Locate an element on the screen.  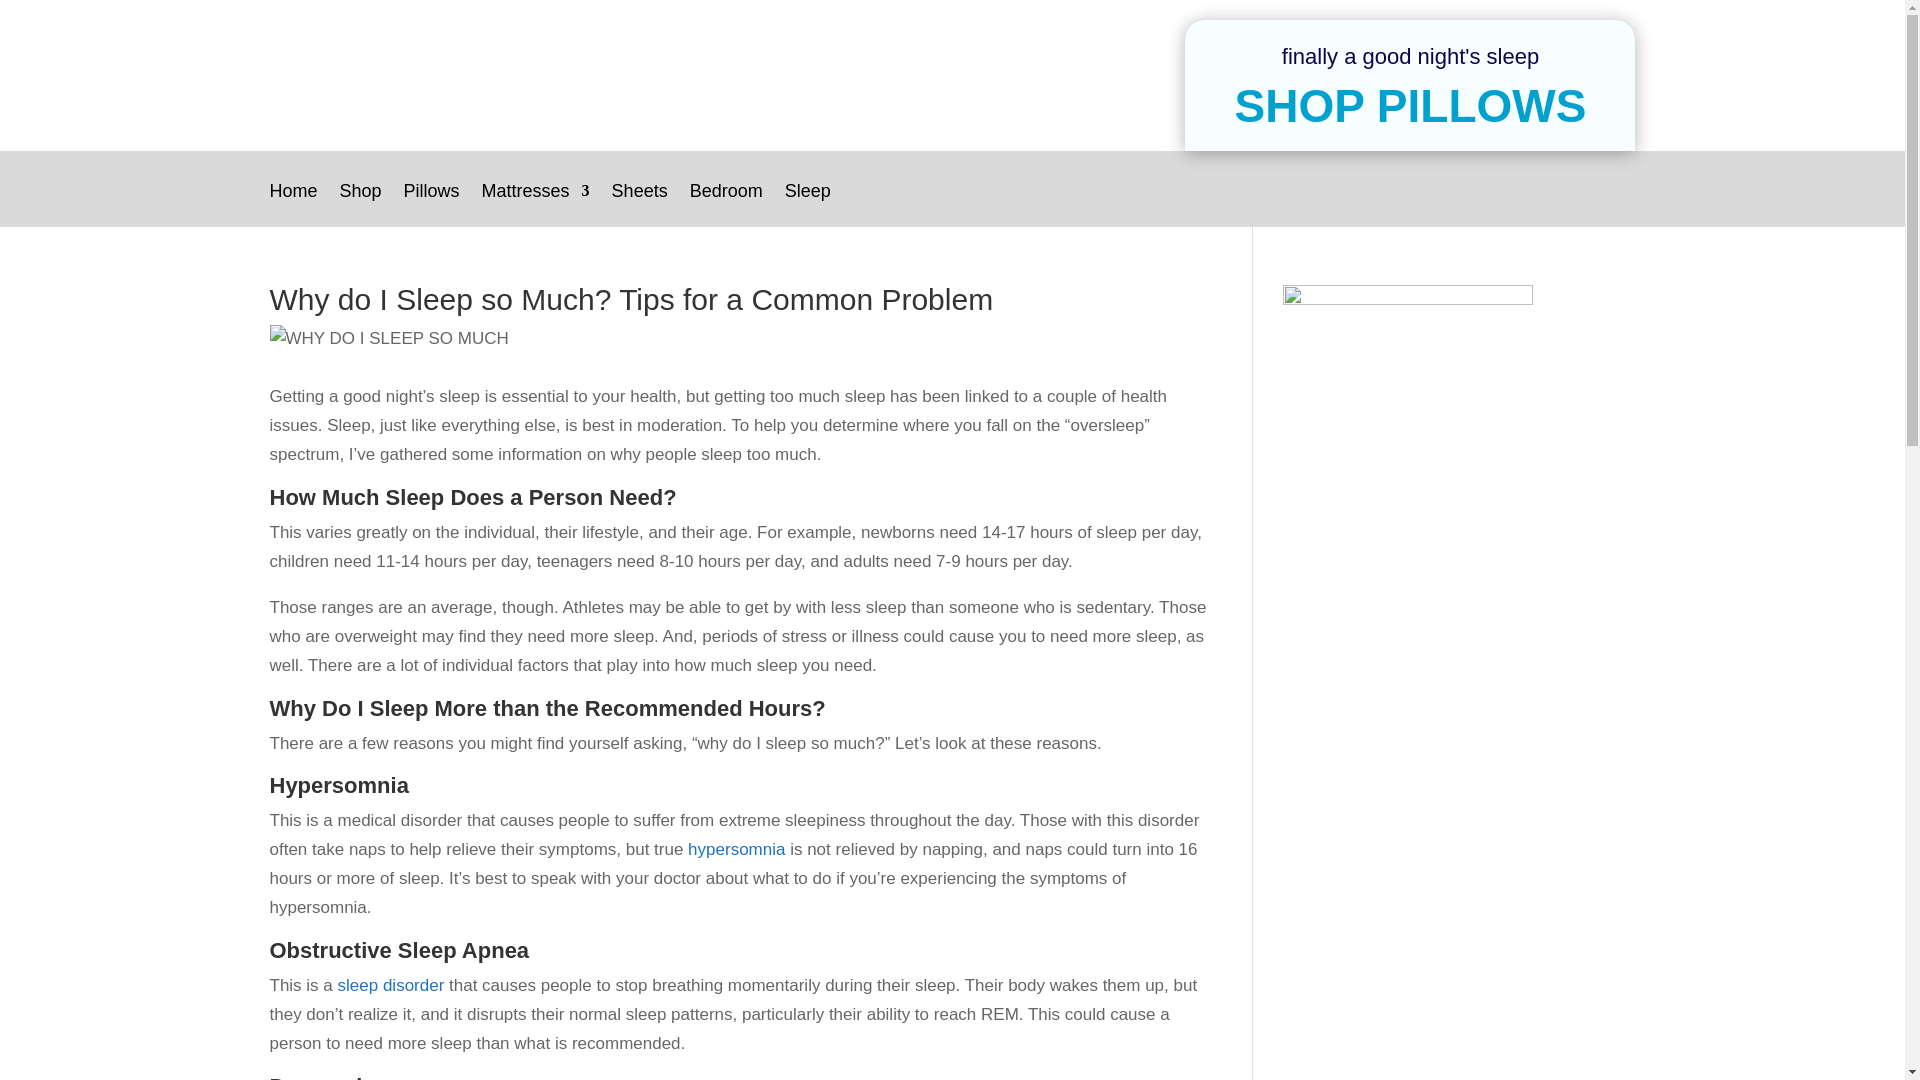
hypersomnia is located at coordinates (736, 849).